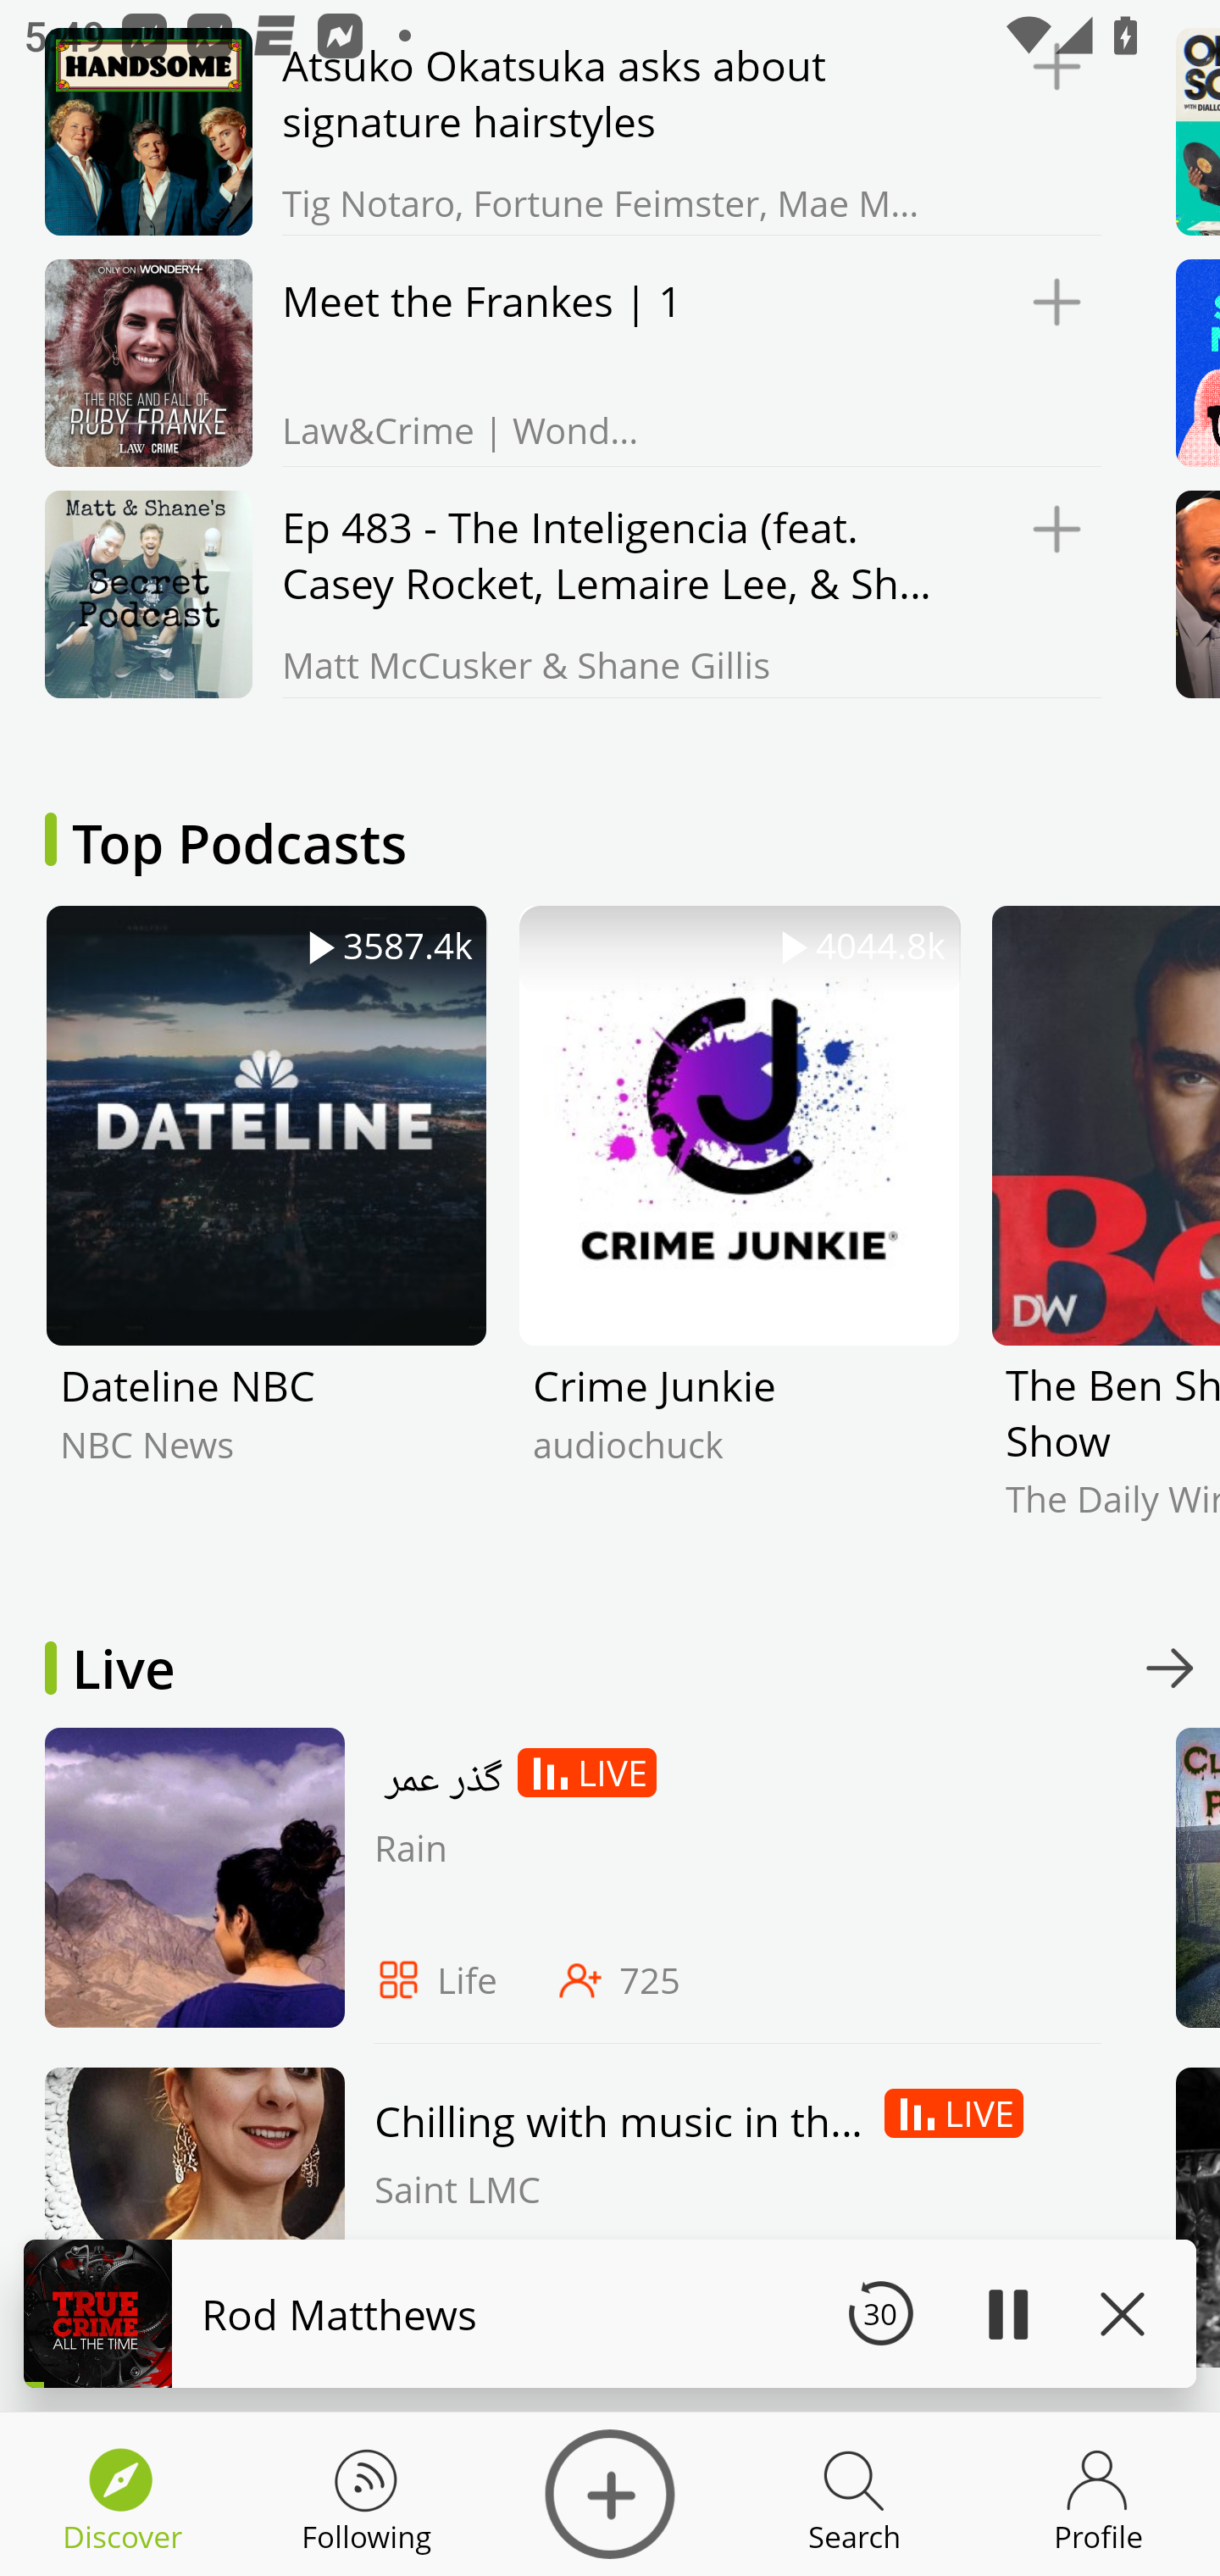 Image resolution: width=1220 pixels, height=2576 pixels. What do you see at coordinates (266, 1237) in the screenshot?
I see `3587.4k Dateline NBC NBC News` at bounding box center [266, 1237].